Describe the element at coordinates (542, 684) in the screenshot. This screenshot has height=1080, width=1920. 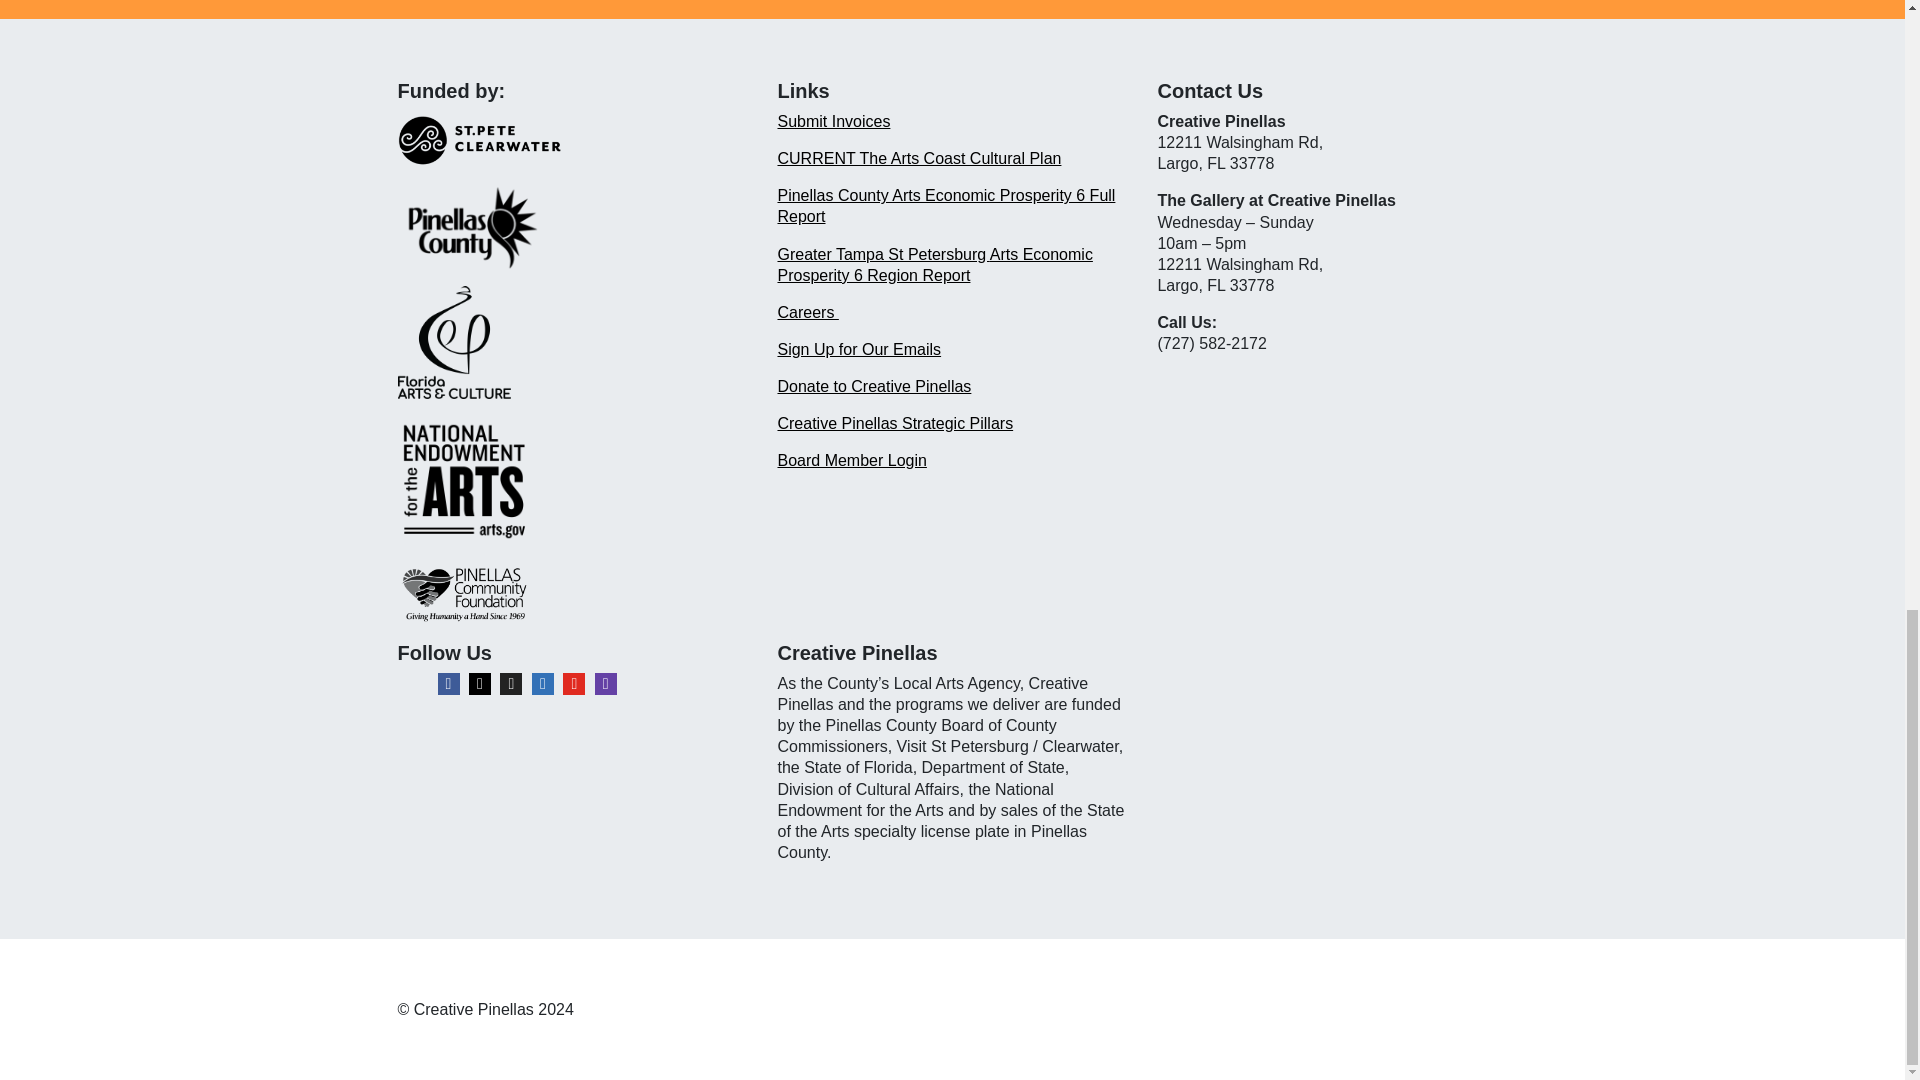
I see `linkedin` at that location.